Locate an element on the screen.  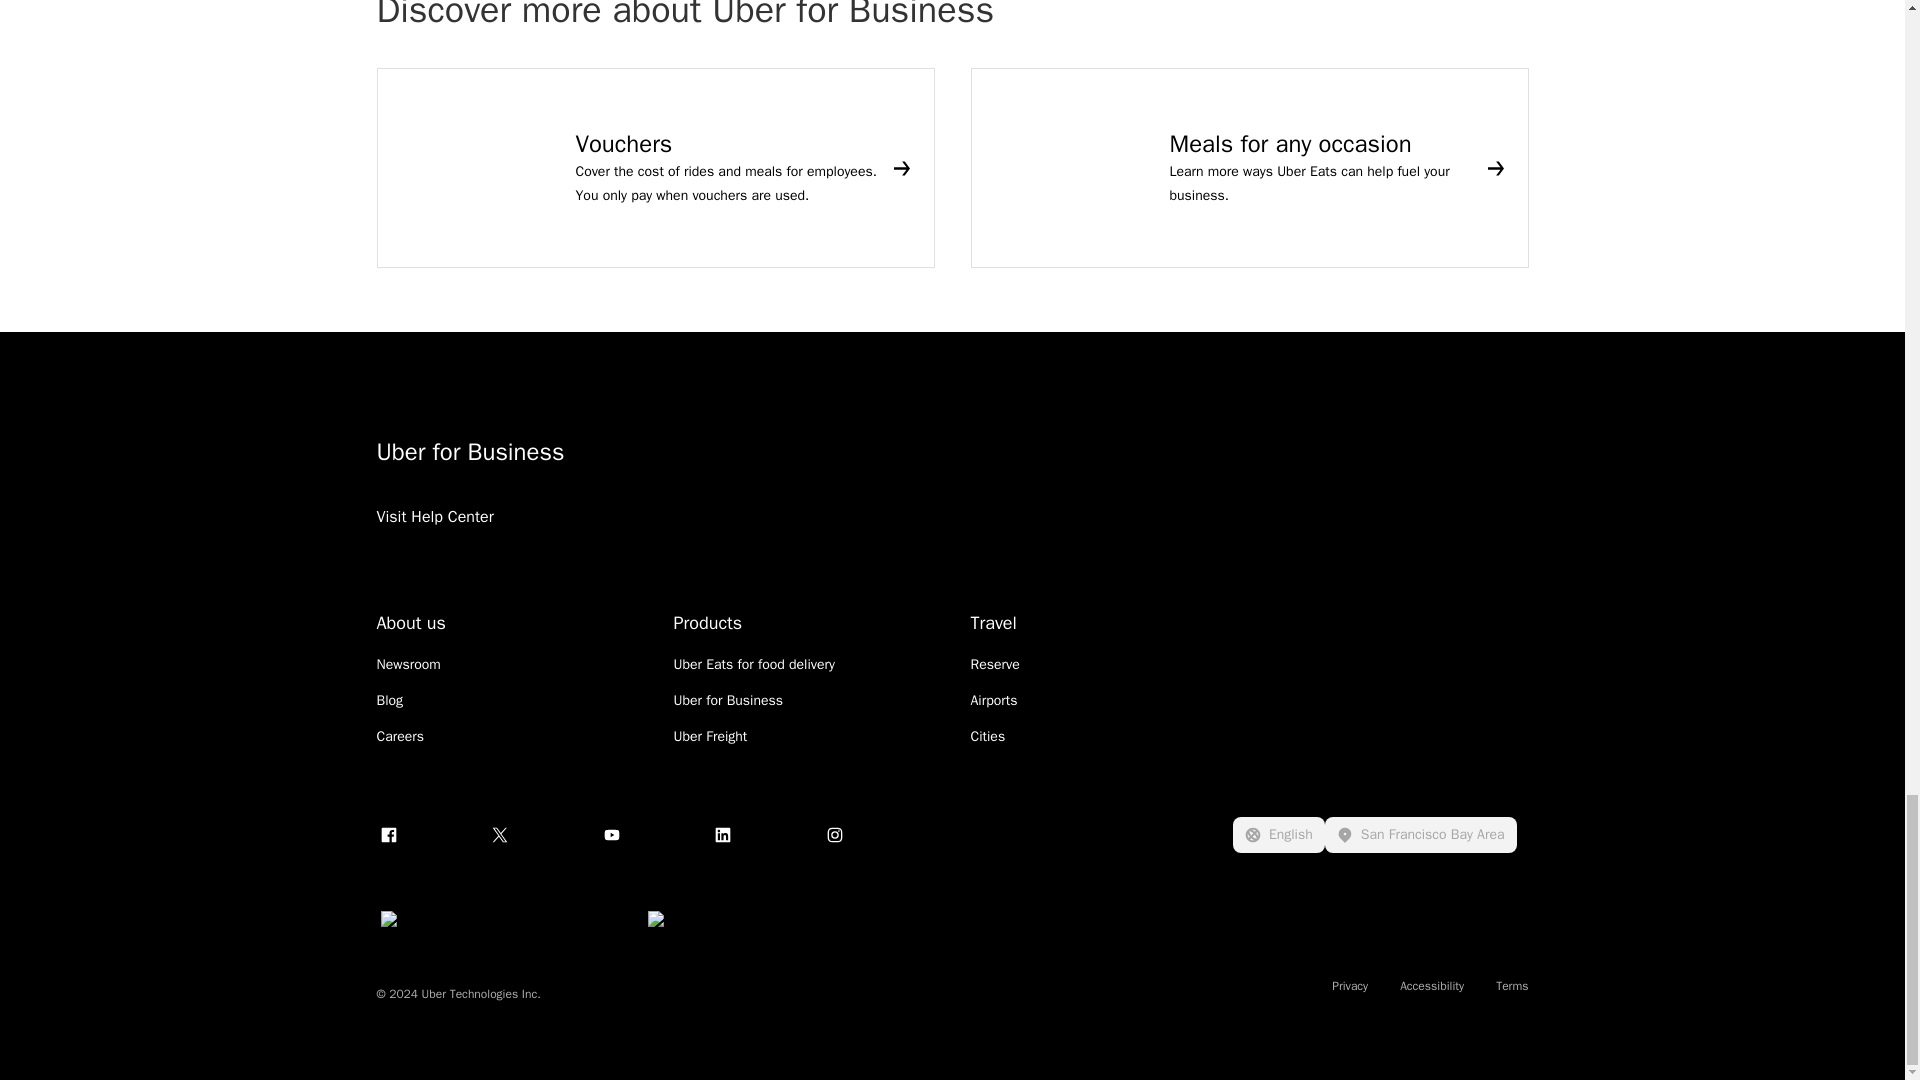
Privacy is located at coordinates (1350, 986).